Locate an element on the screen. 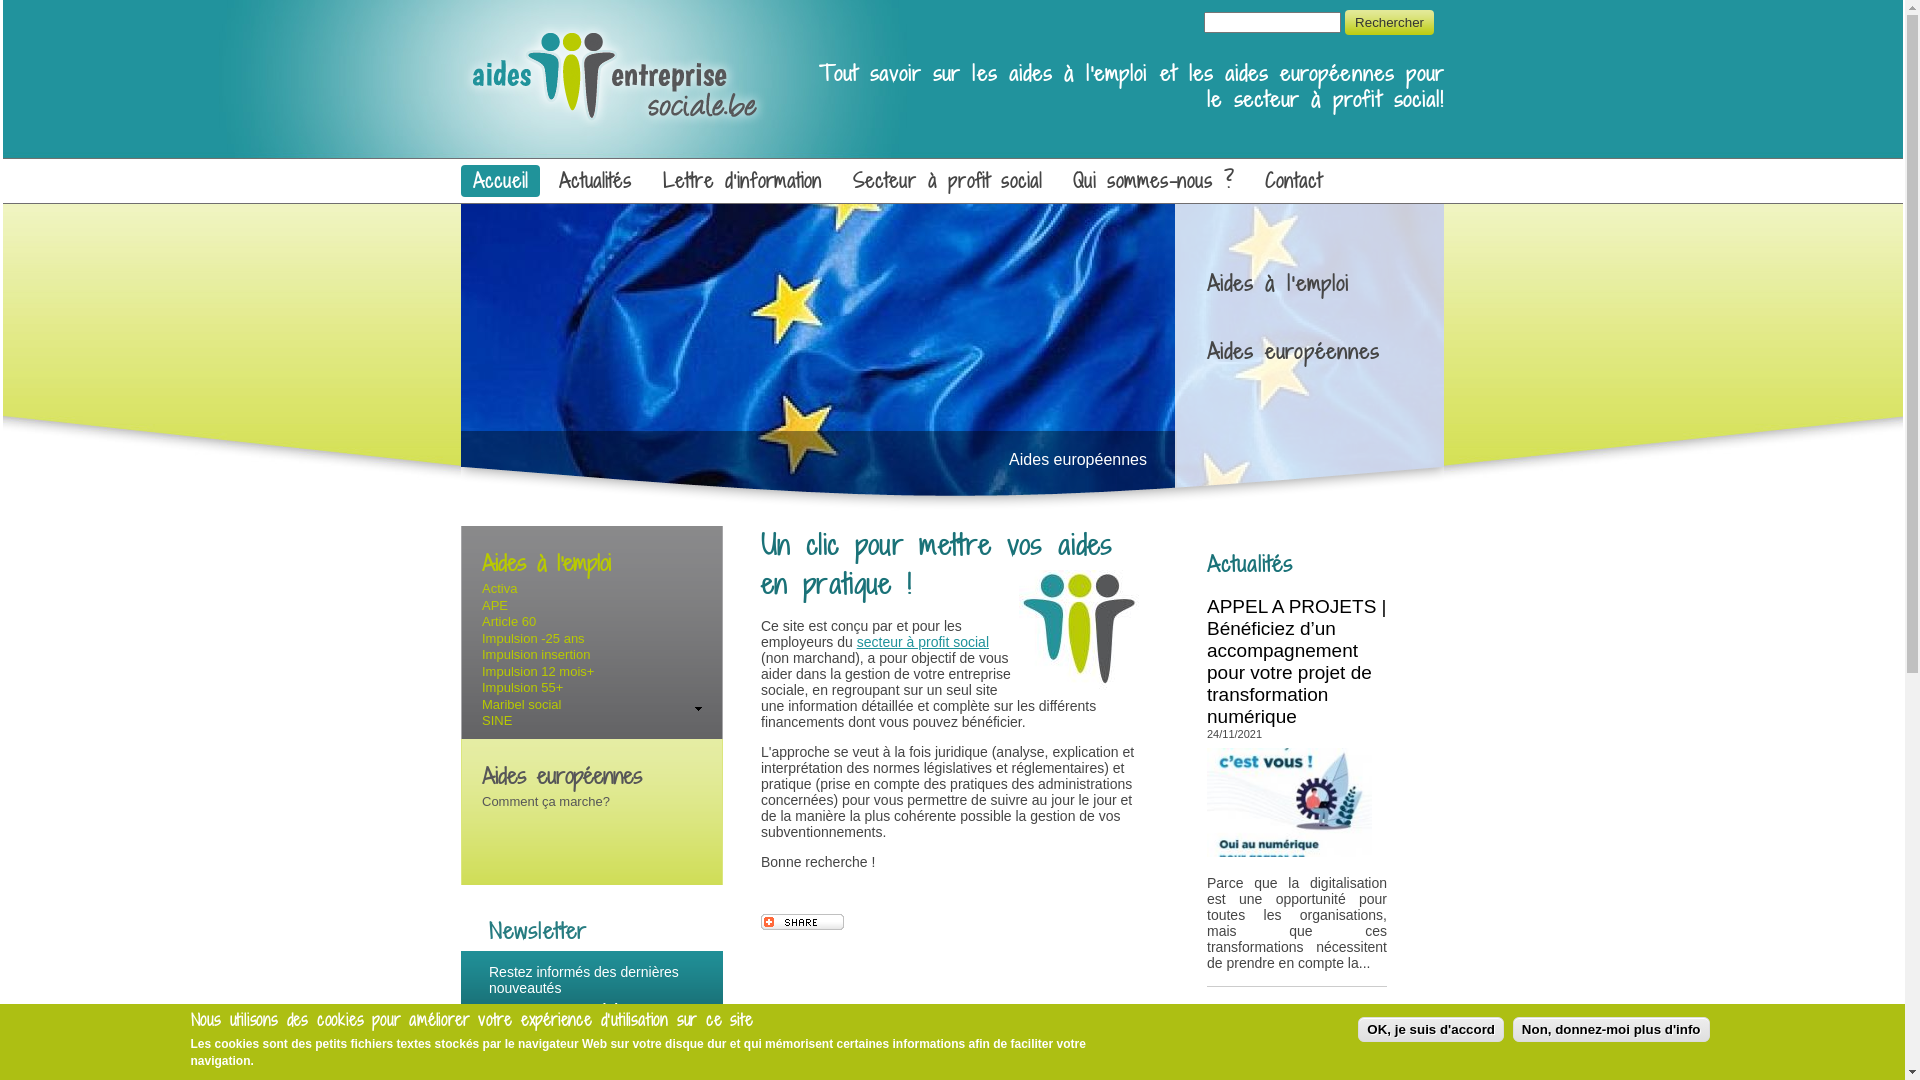  Lettre d'information is located at coordinates (742, 181).